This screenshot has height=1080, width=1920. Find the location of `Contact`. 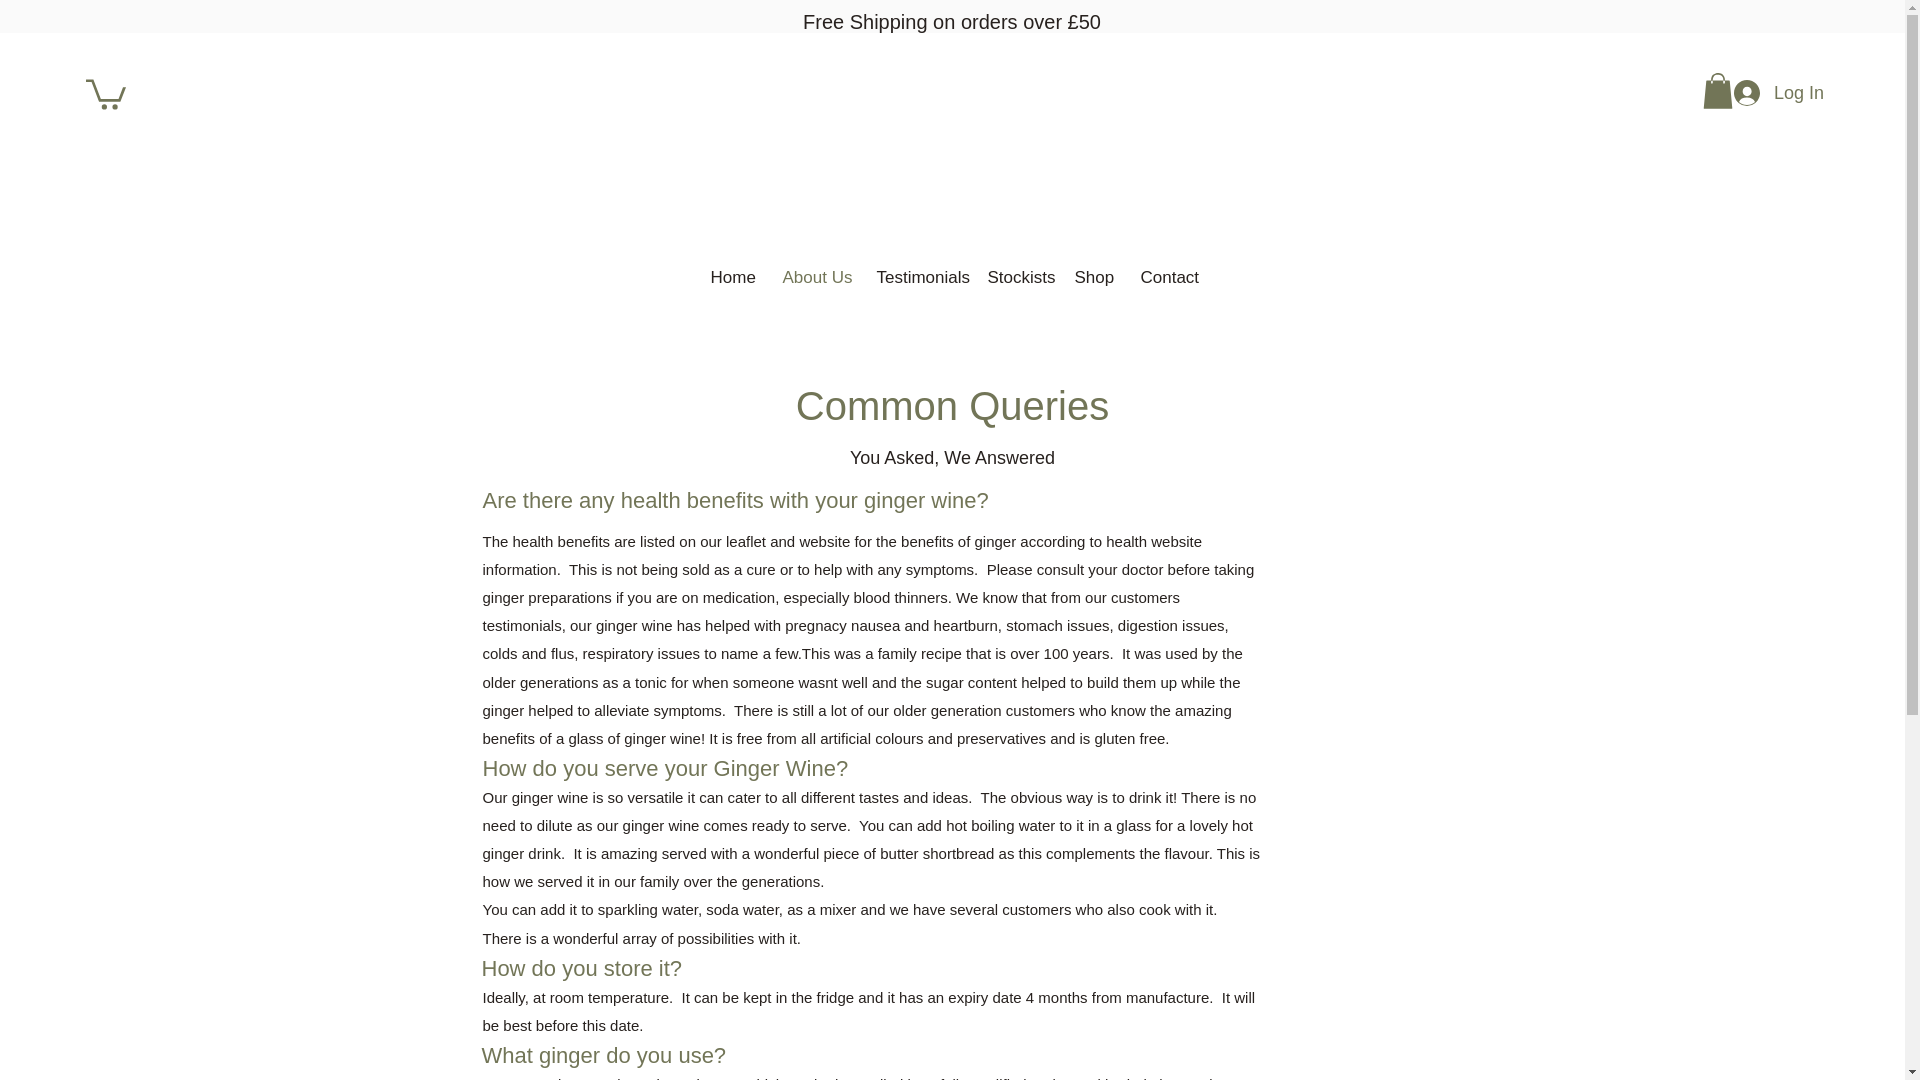

Contact is located at coordinates (1168, 277).